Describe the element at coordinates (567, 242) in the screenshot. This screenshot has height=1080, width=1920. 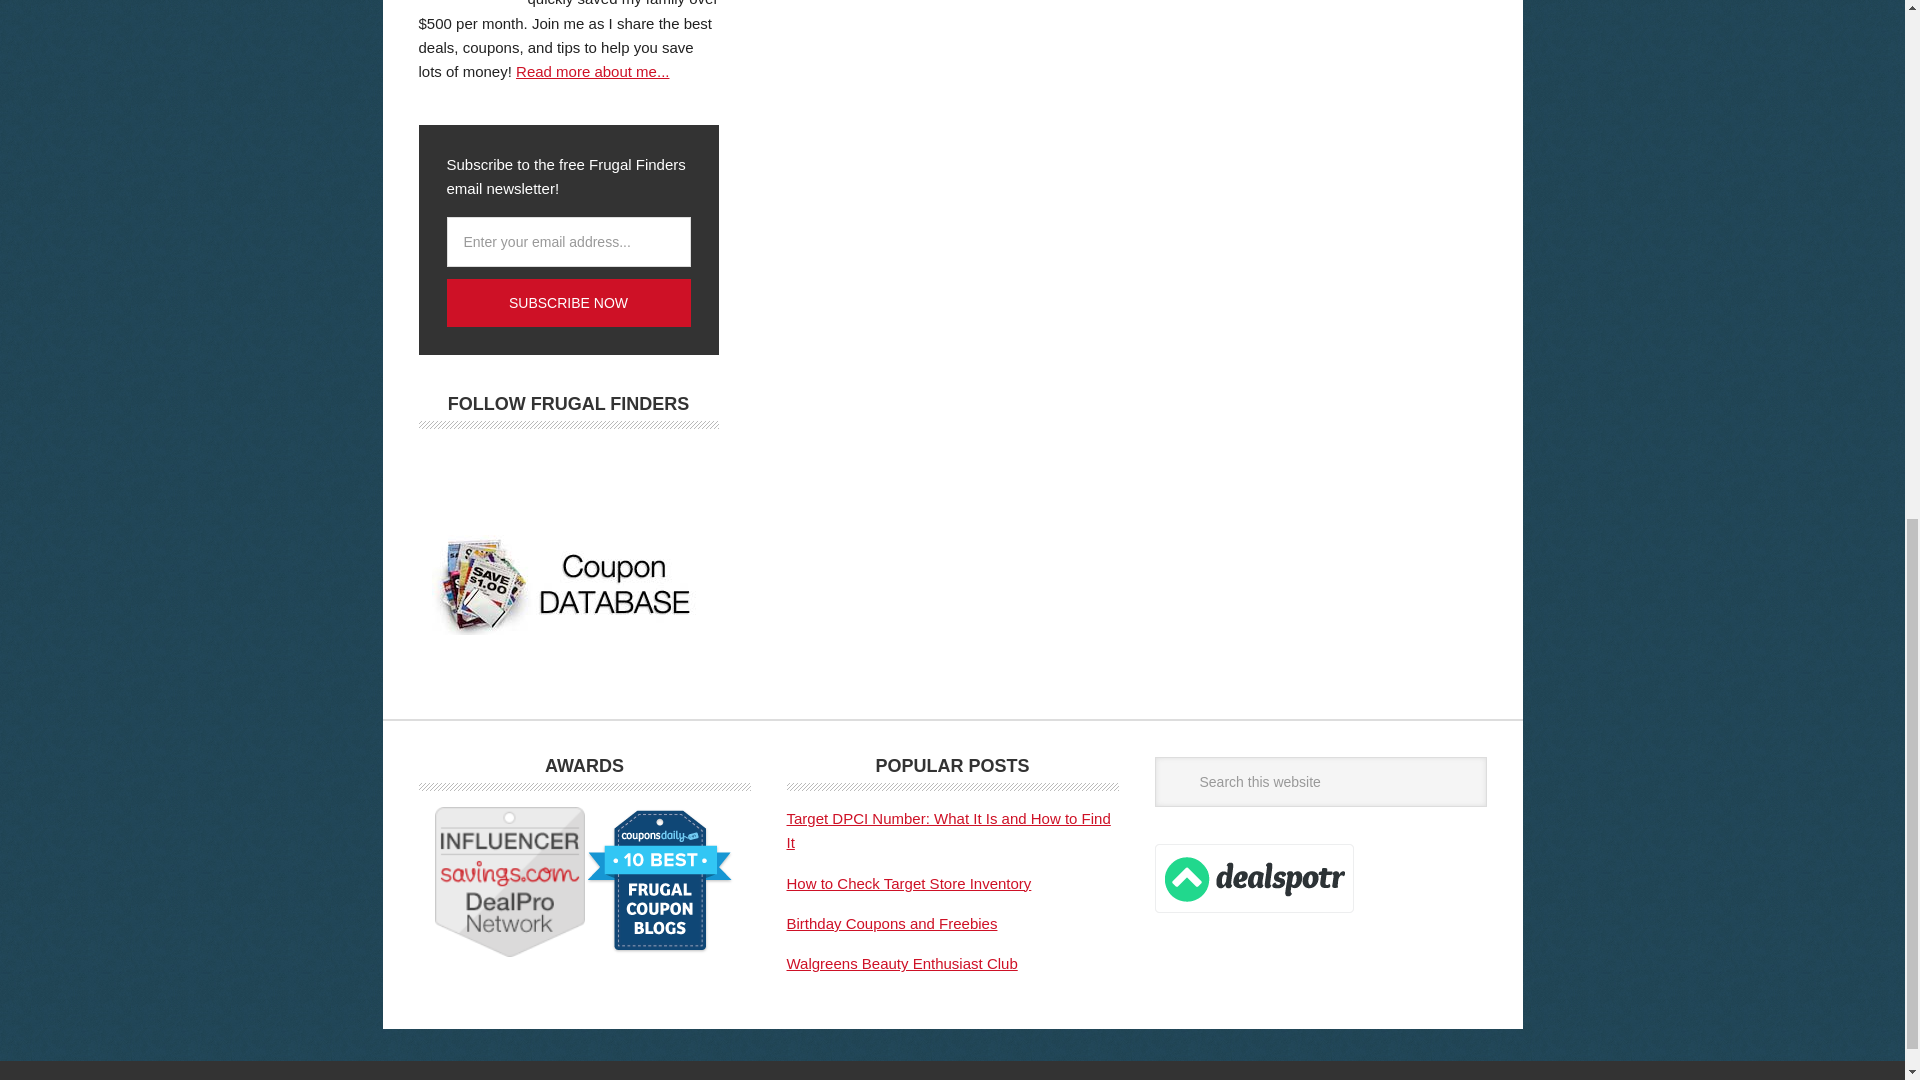
I see `Enter your email address...` at that location.